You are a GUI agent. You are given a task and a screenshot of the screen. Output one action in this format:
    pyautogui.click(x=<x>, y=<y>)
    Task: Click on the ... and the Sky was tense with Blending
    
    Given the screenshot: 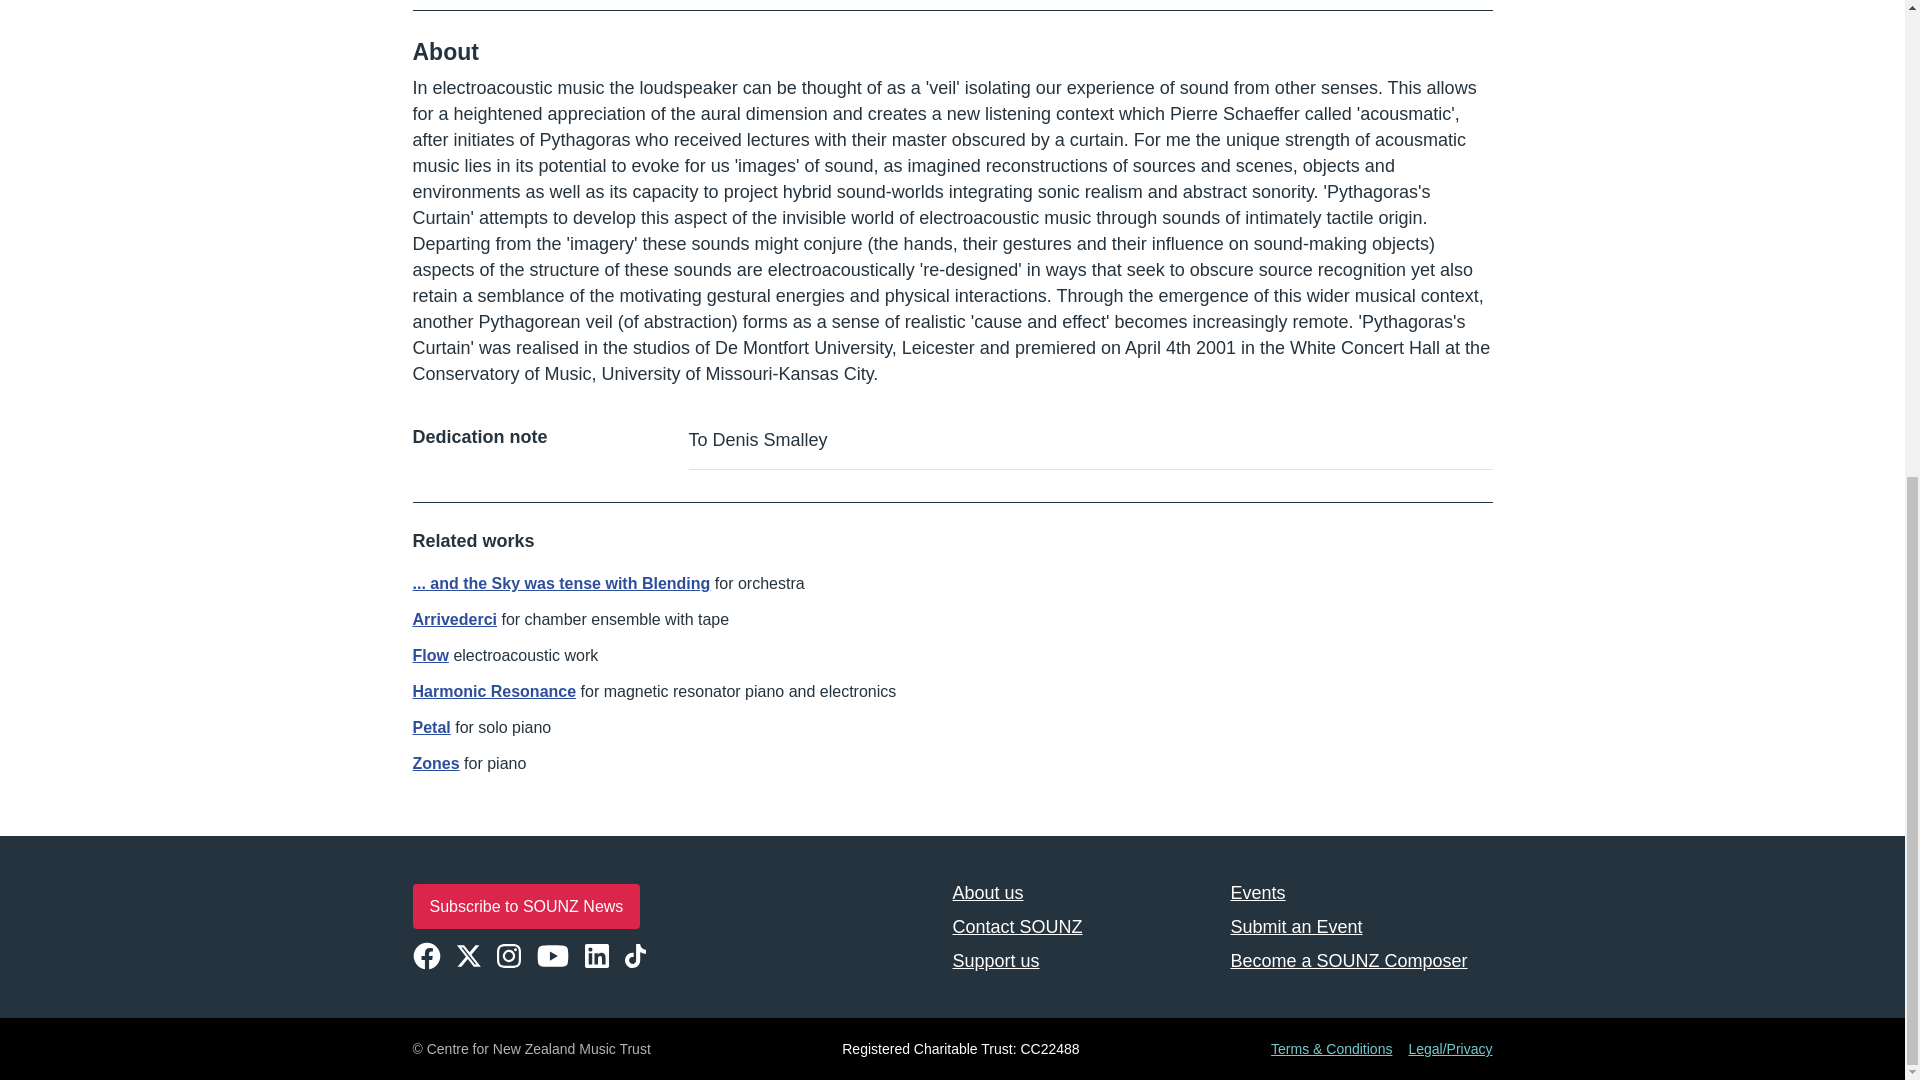 What is the action you would take?
    pyautogui.click(x=561, y=582)
    